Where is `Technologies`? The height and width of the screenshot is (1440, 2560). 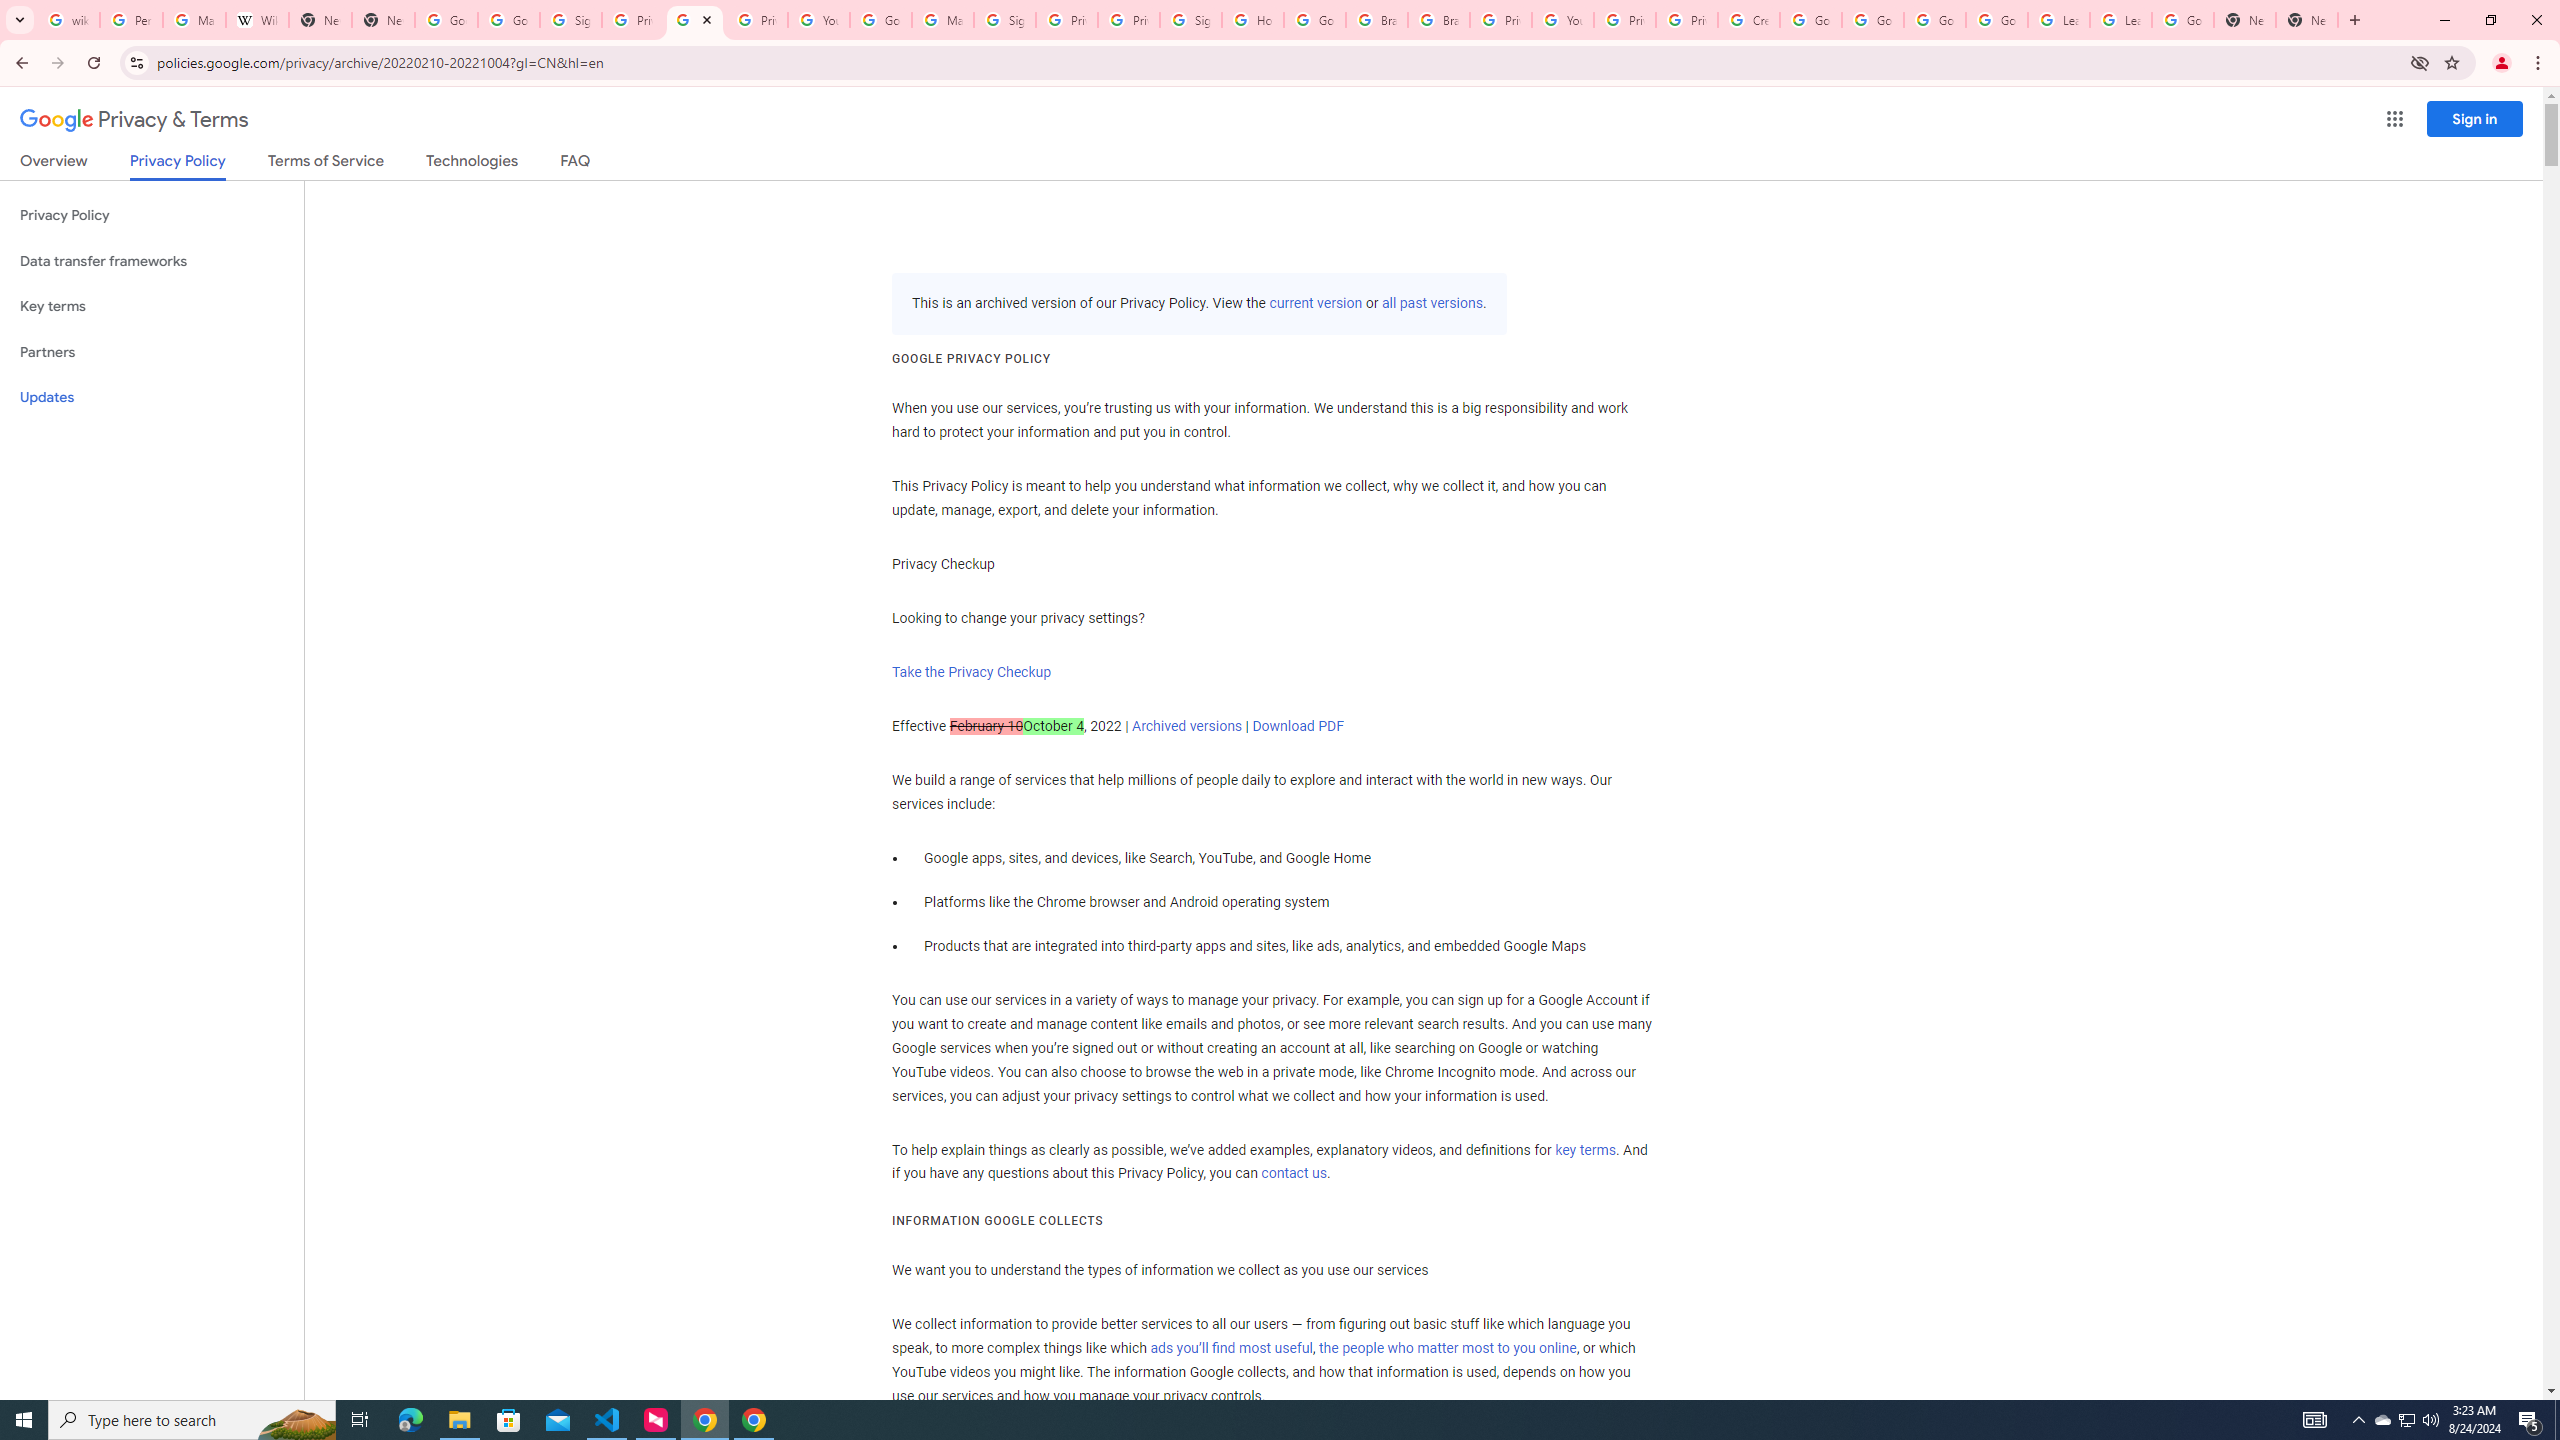
Technologies is located at coordinates (472, 164).